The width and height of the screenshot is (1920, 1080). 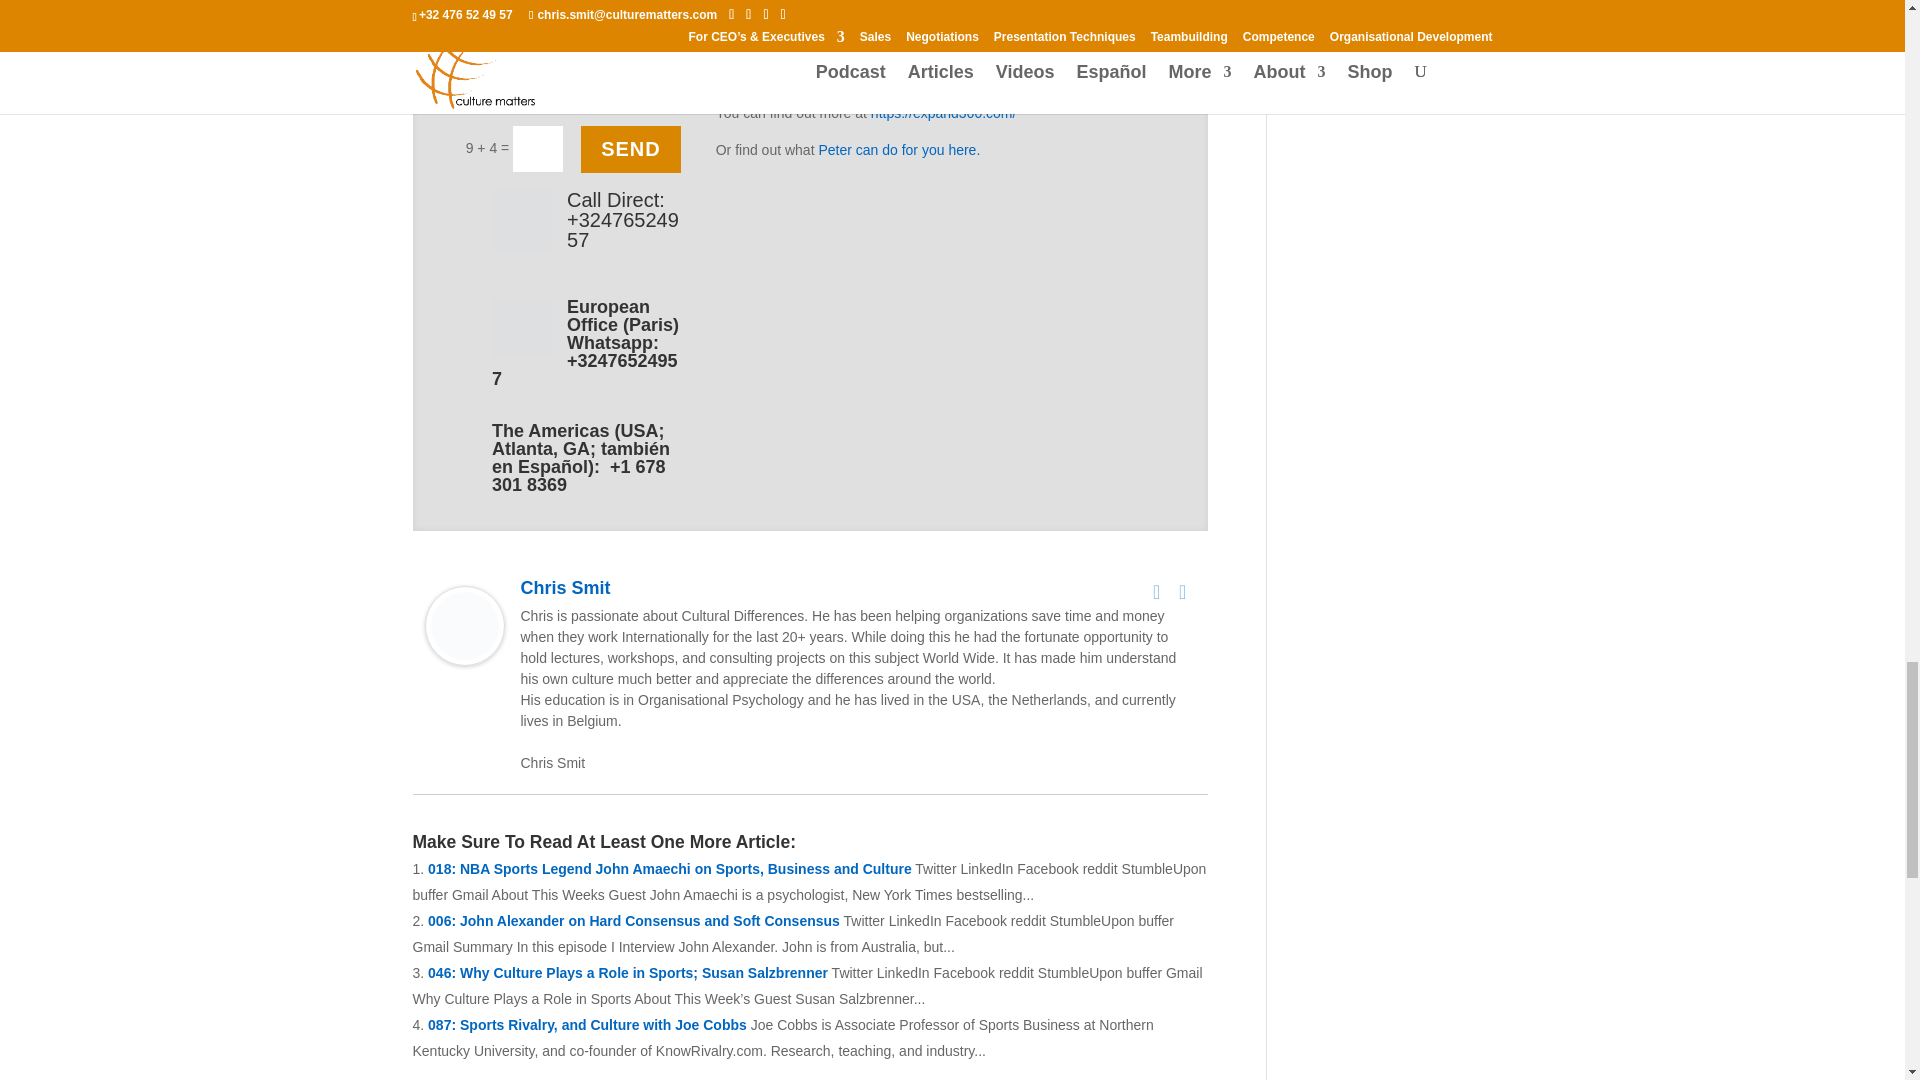 I want to click on 006: John Alexander on Hard Consensus and Soft Consensus, so click(x=634, y=920).